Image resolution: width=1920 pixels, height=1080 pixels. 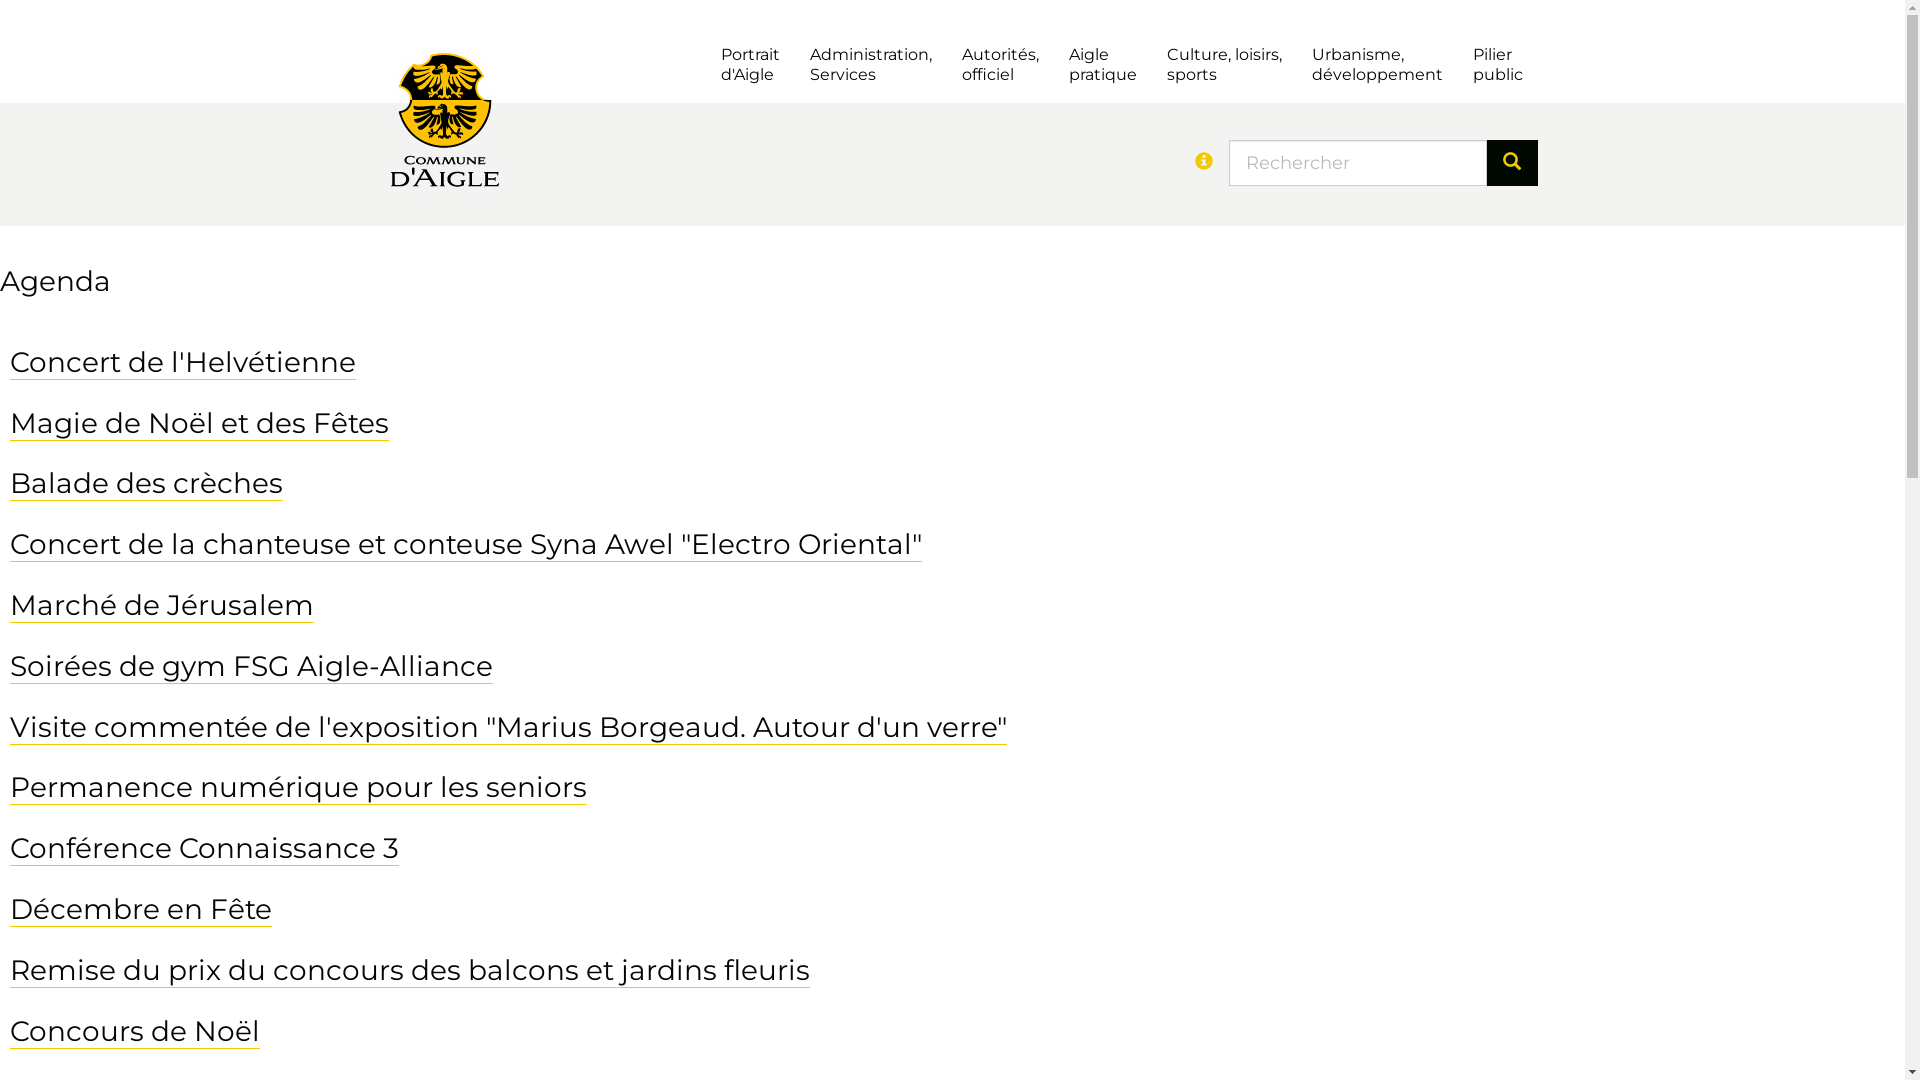 I want to click on Pilier
public, so click(x=1497, y=66).